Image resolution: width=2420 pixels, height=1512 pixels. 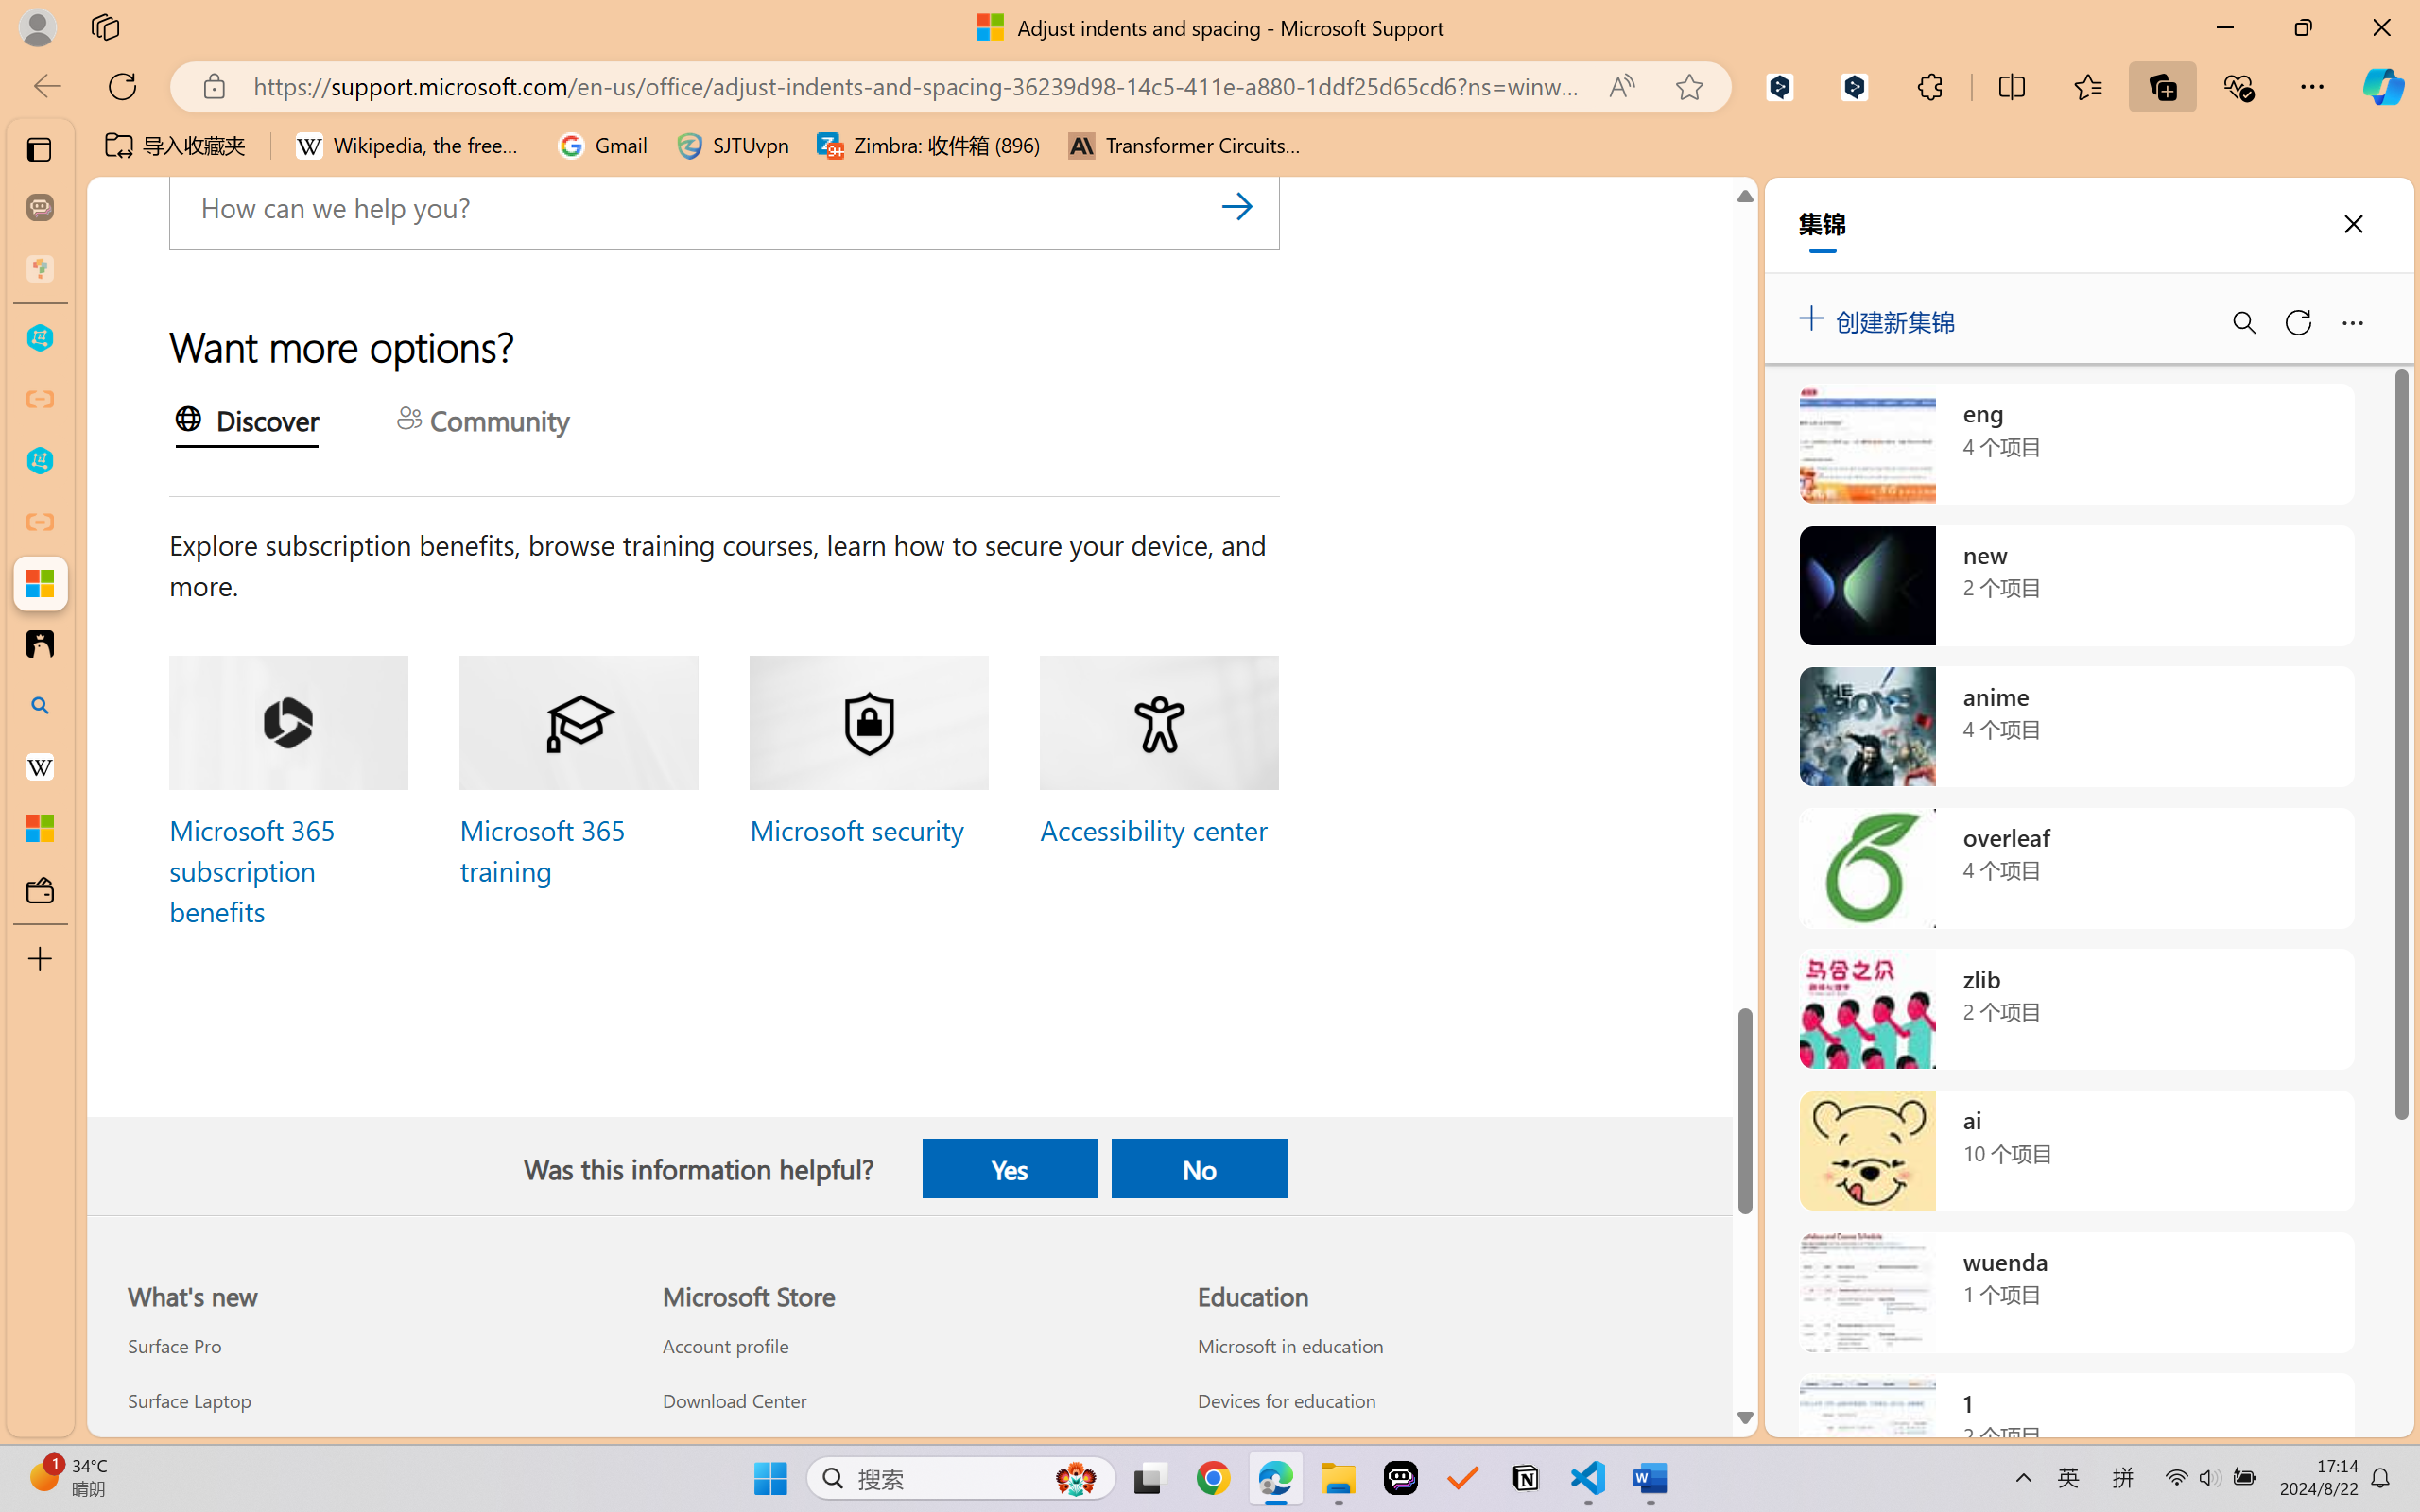 What do you see at coordinates (724, 206) in the screenshot?
I see `How can we help you?` at bounding box center [724, 206].